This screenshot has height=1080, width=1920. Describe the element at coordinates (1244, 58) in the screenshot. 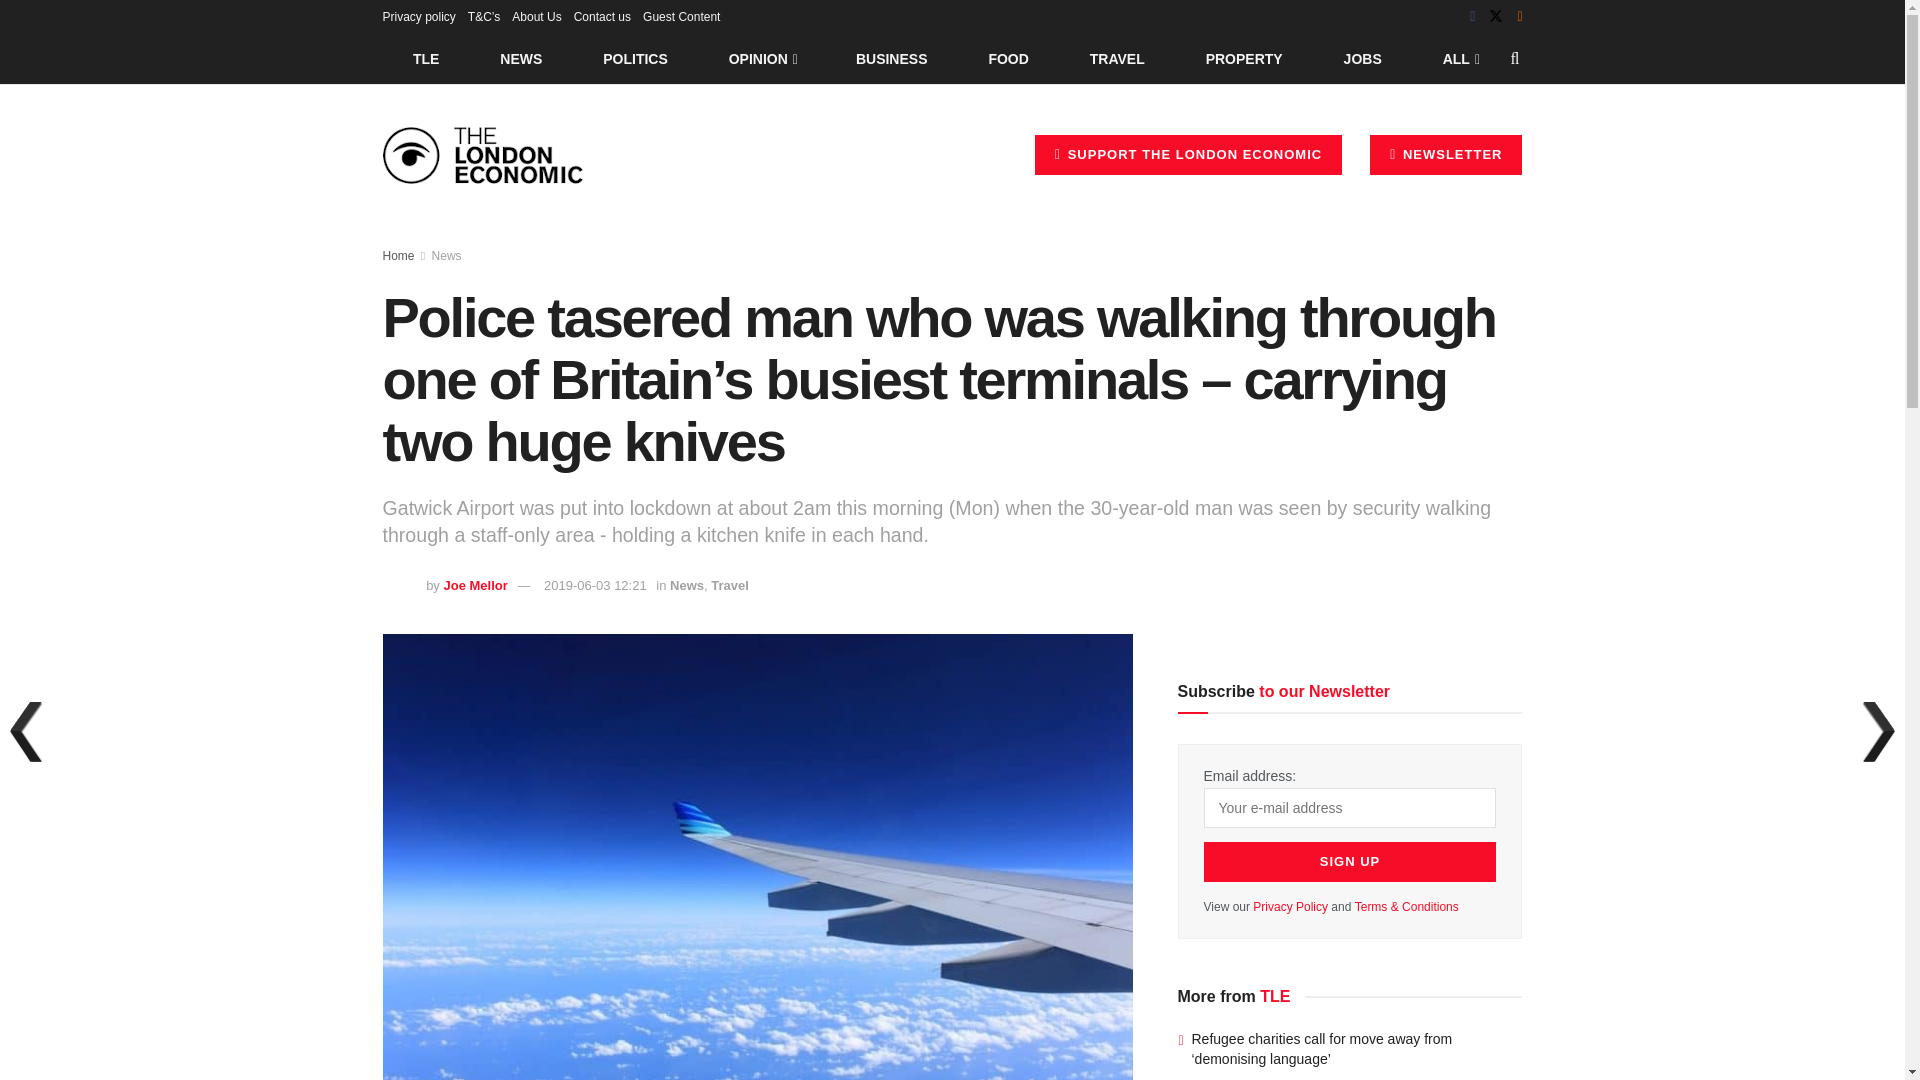

I see `PROPERTY` at that location.